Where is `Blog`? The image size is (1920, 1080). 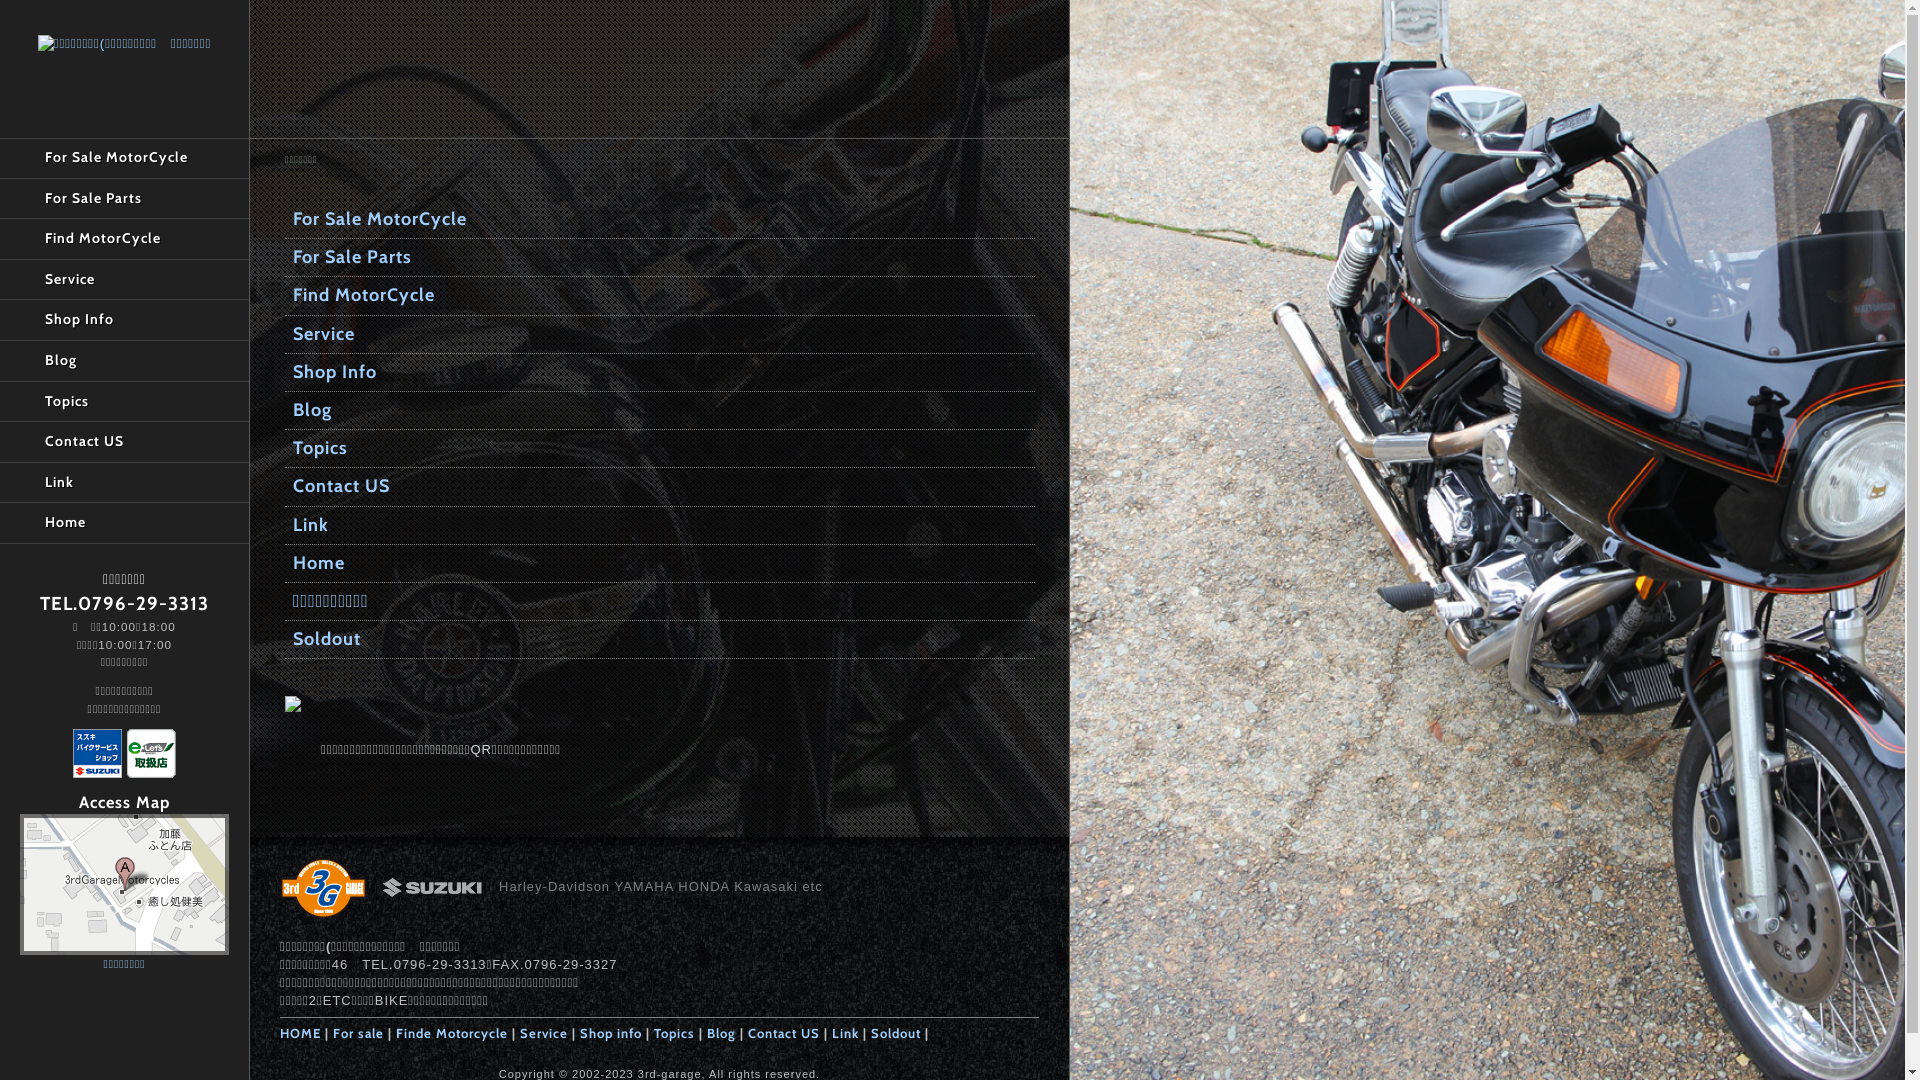 Blog is located at coordinates (660, 411).